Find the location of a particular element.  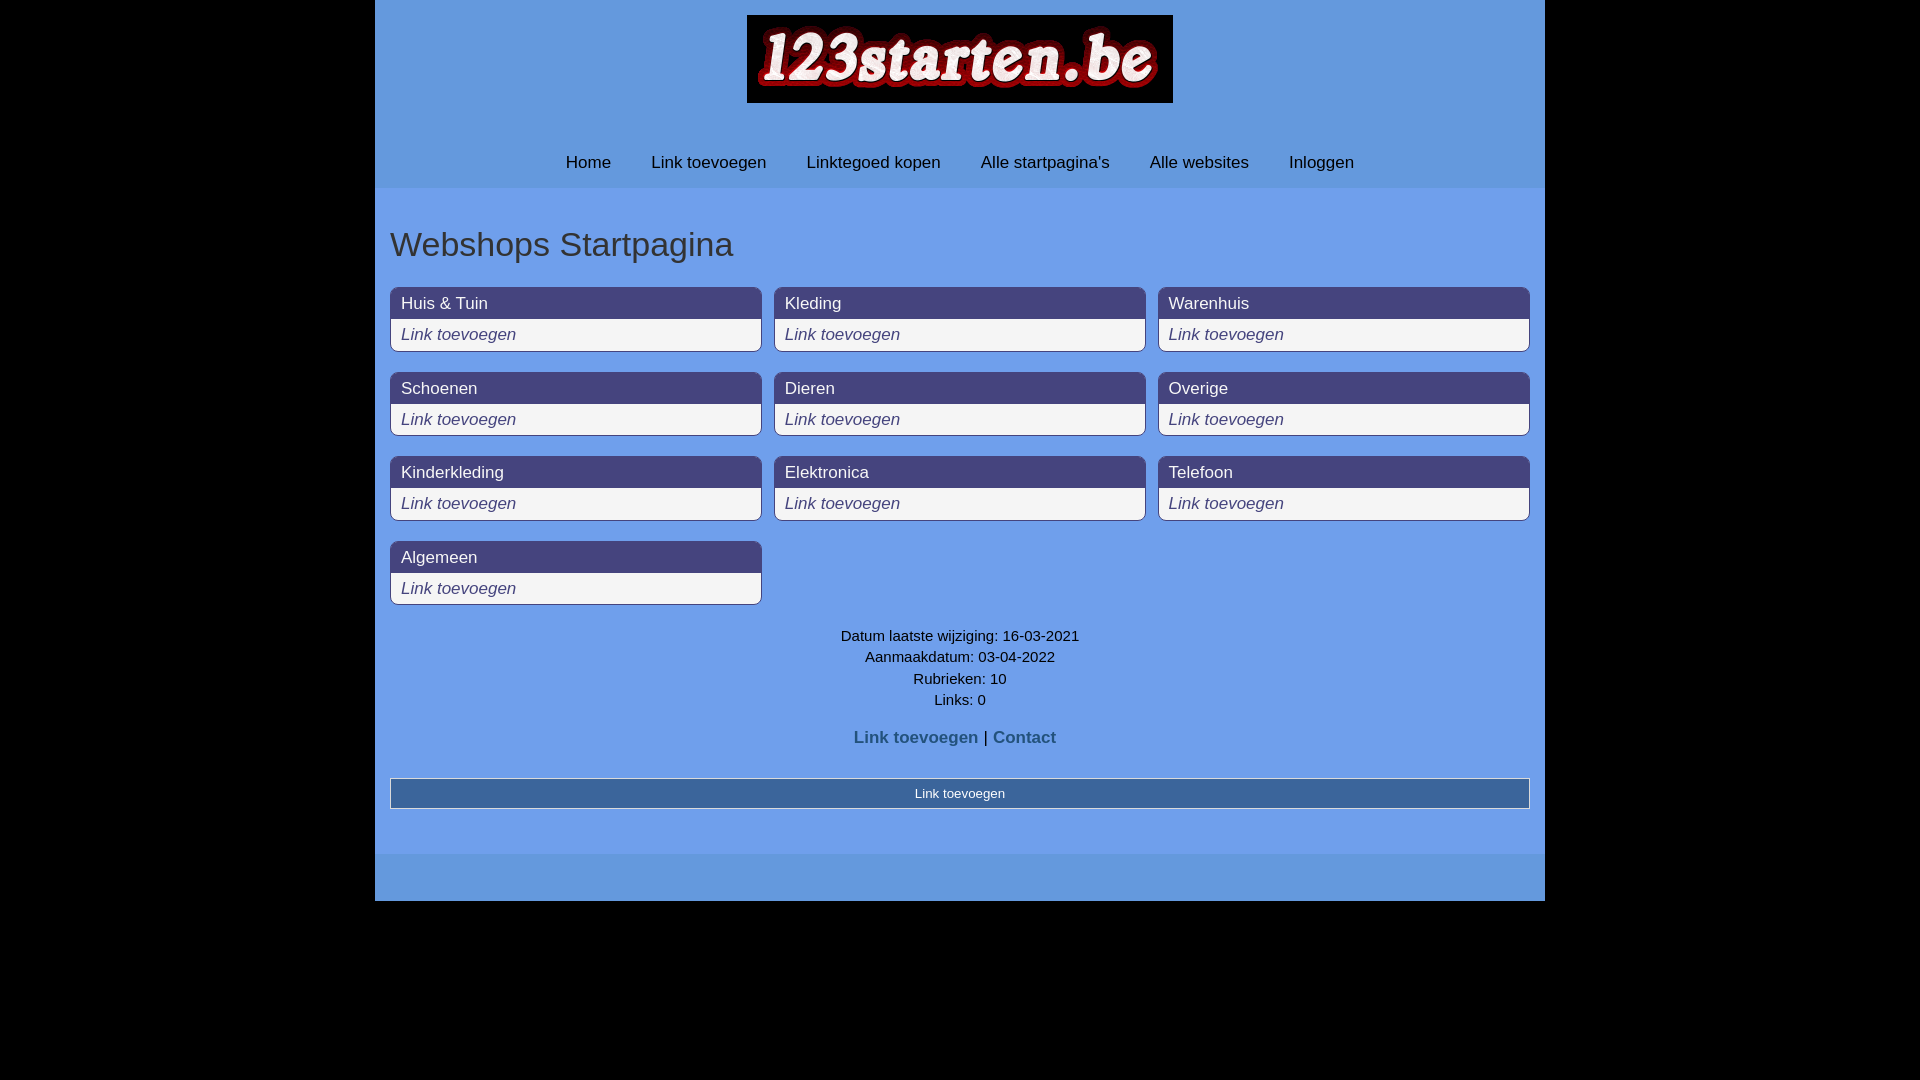

Link toevoegen is located at coordinates (458, 588).